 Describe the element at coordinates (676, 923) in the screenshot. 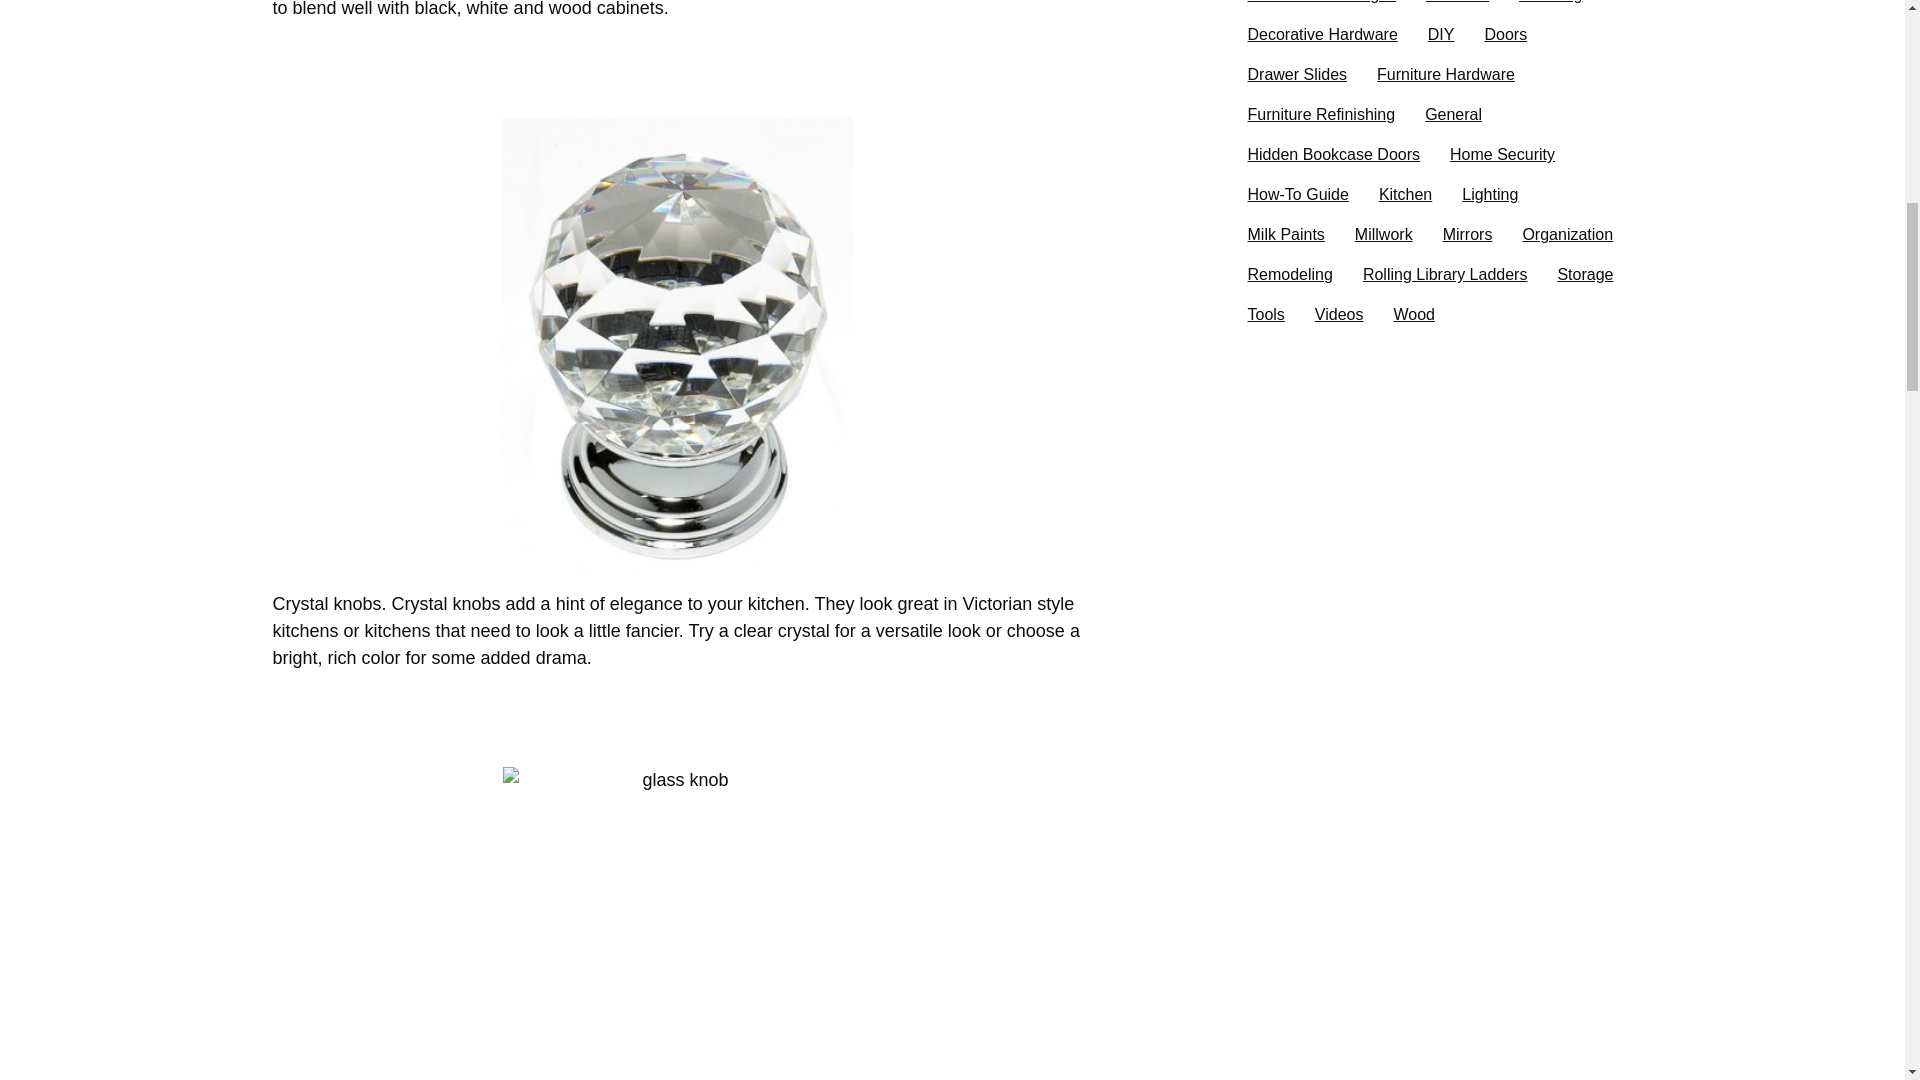

I see `glass knob` at that location.